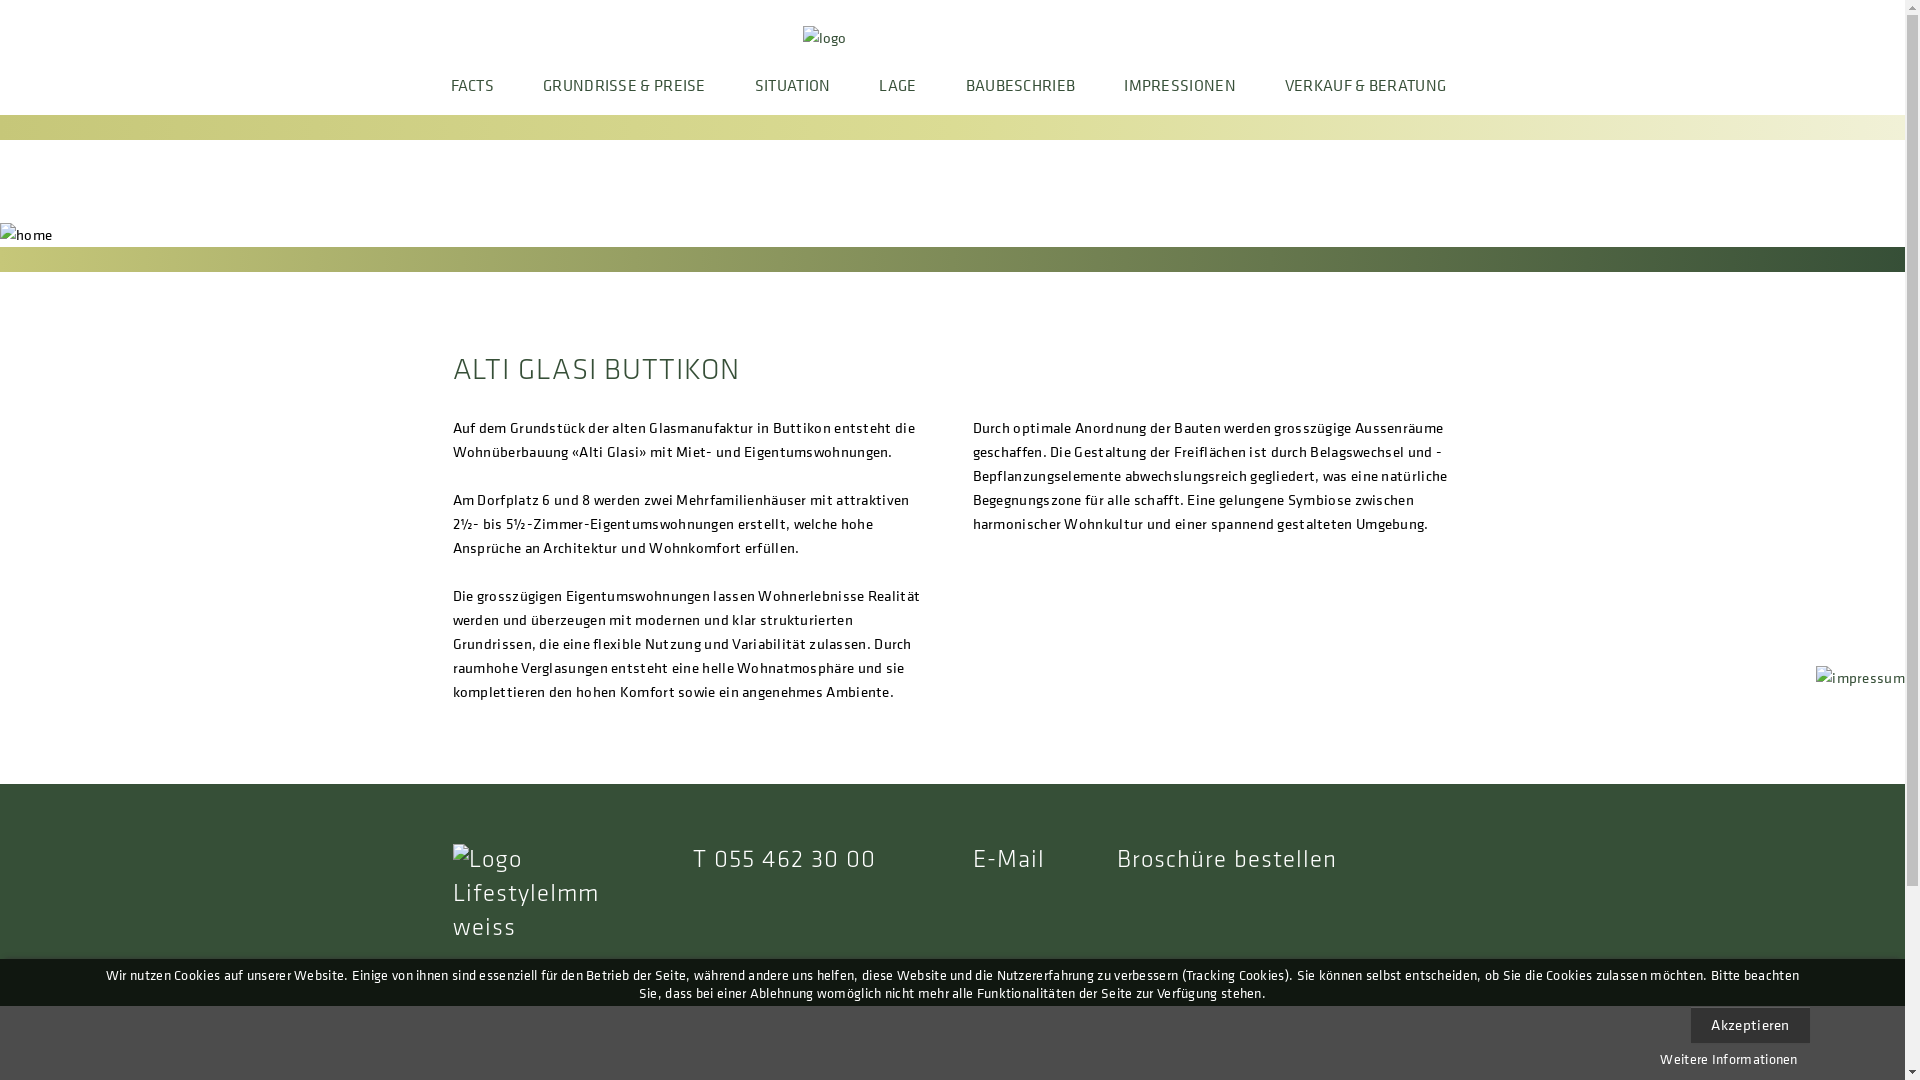  What do you see at coordinates (1008, 860) in the screenshot?
I see `E-Mail` at bounding box center [1008, 860].